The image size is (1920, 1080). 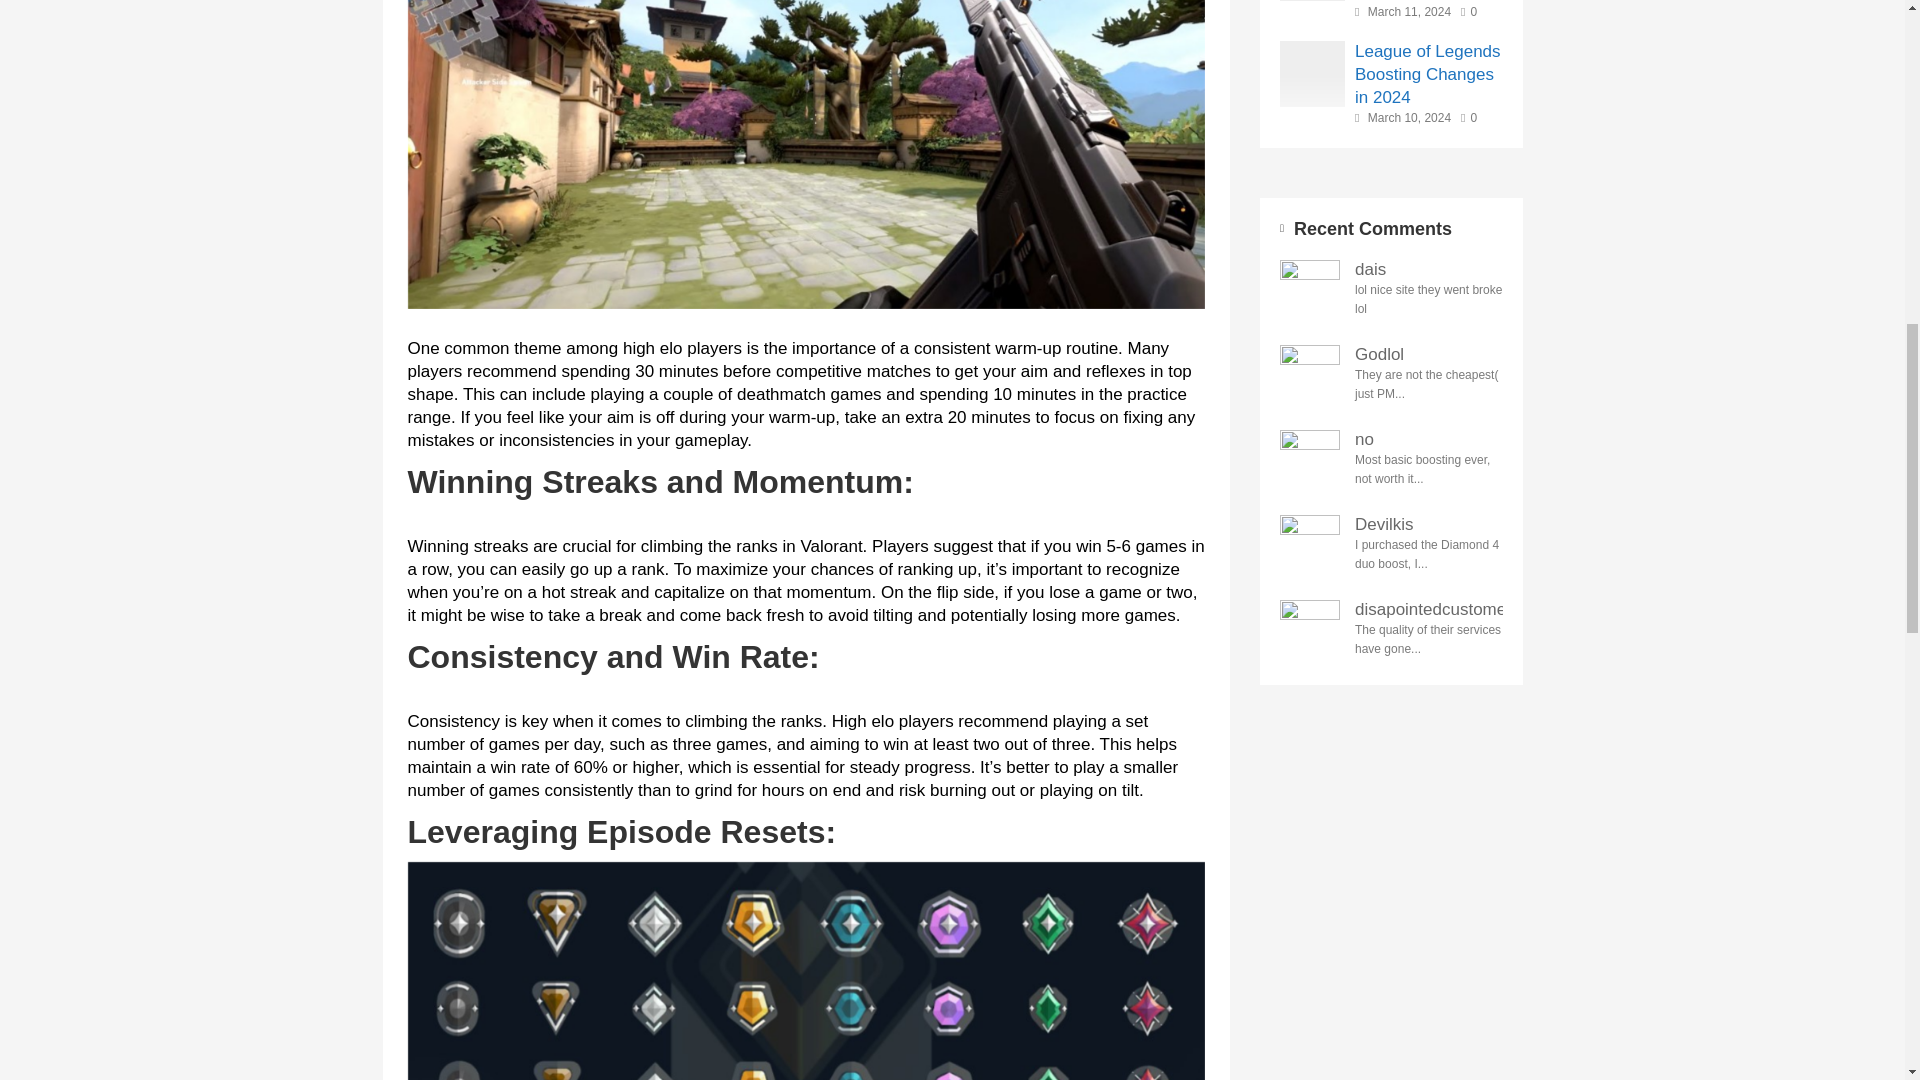 I want to click on Most basic boosting ever, not worth it..., so click(x=1429, y=470).